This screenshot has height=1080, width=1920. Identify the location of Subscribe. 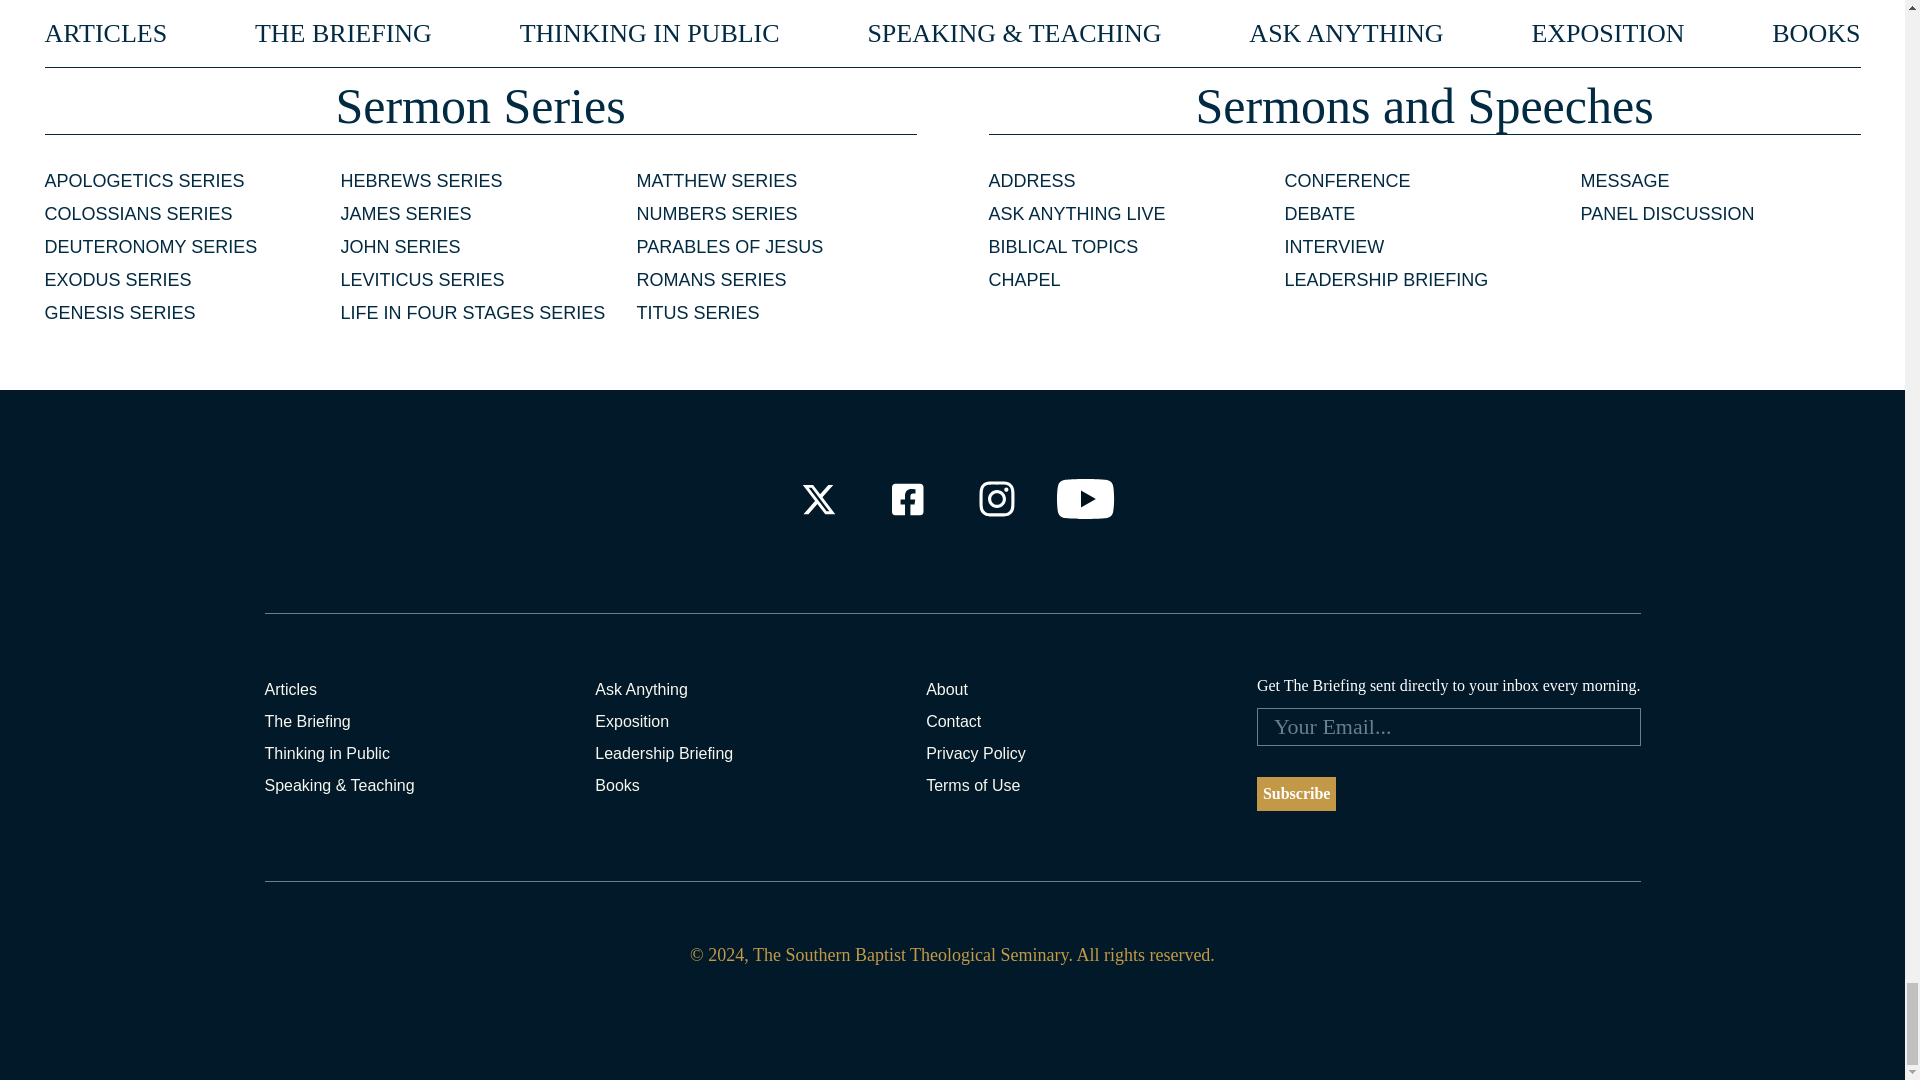
(1296, 794).